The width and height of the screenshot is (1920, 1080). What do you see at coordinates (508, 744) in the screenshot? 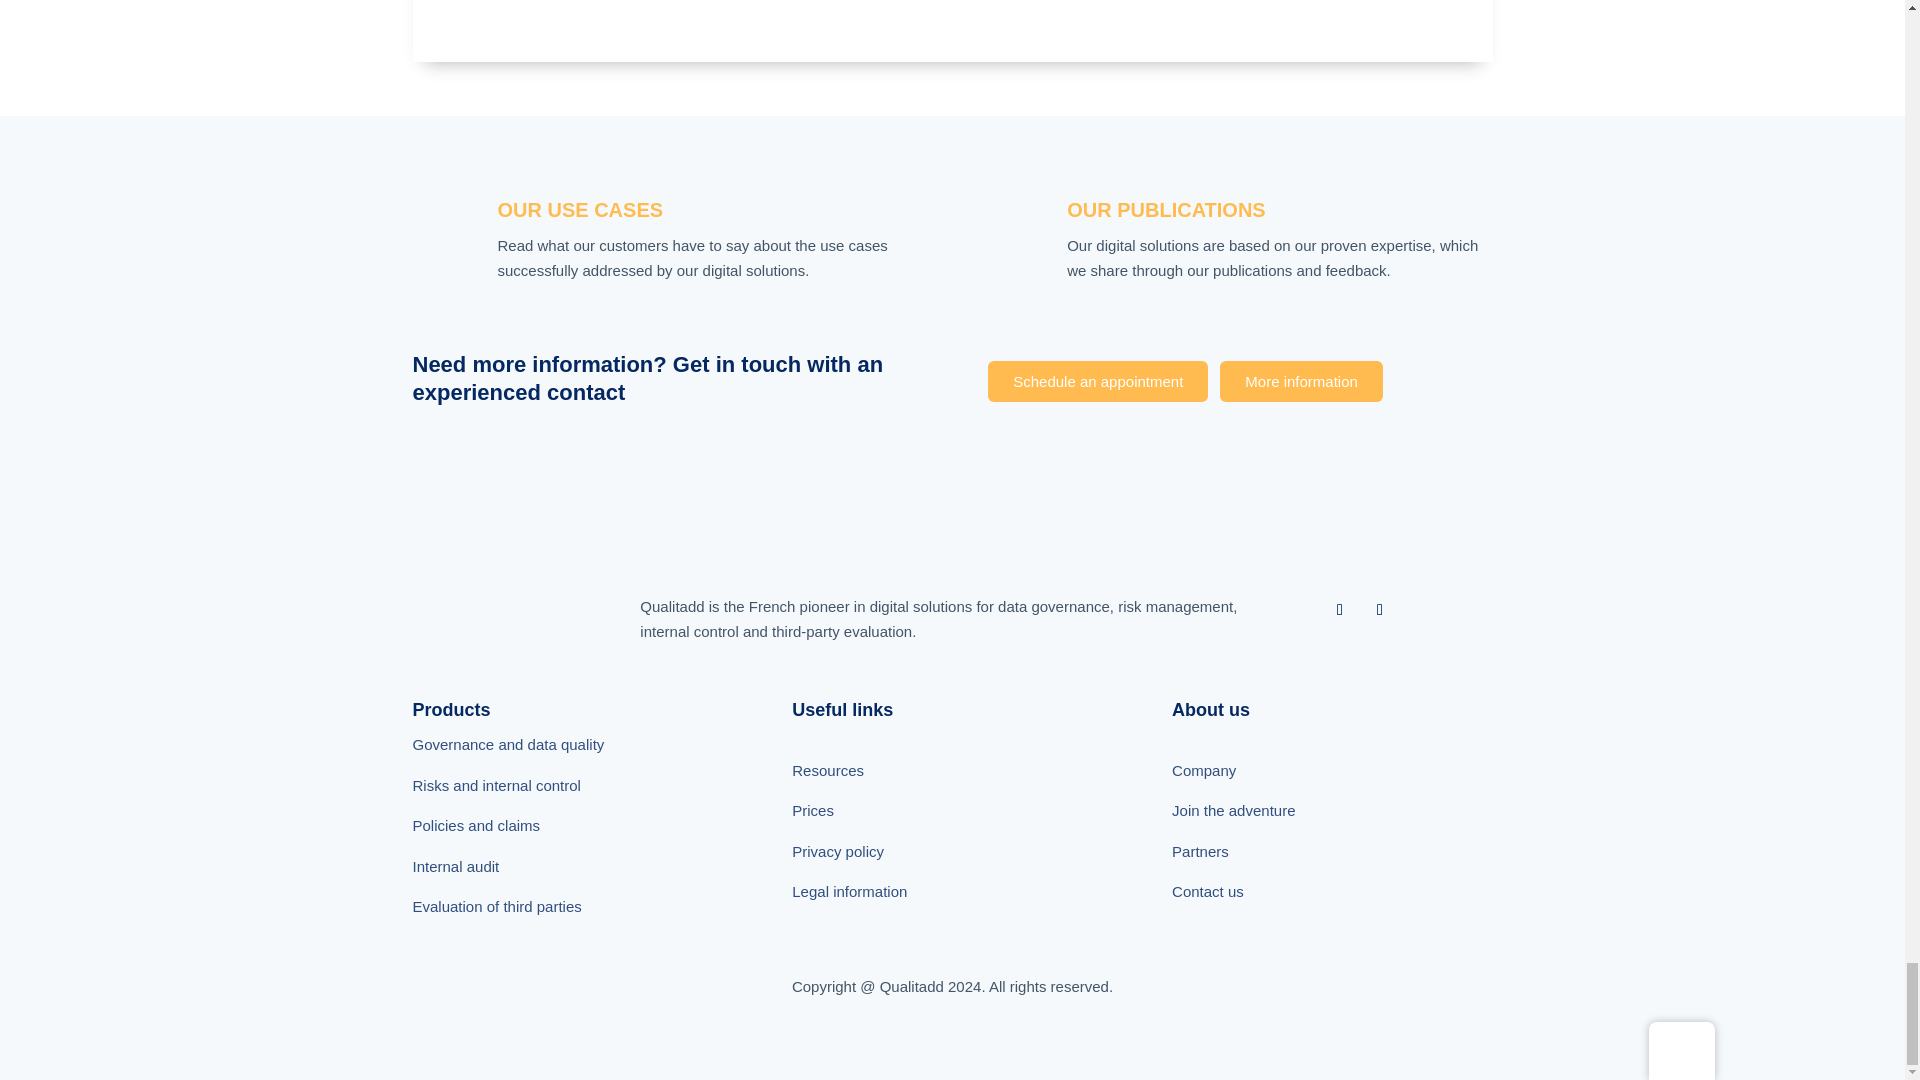
I see `Governance and data quality` at bounding box center [508, 744].